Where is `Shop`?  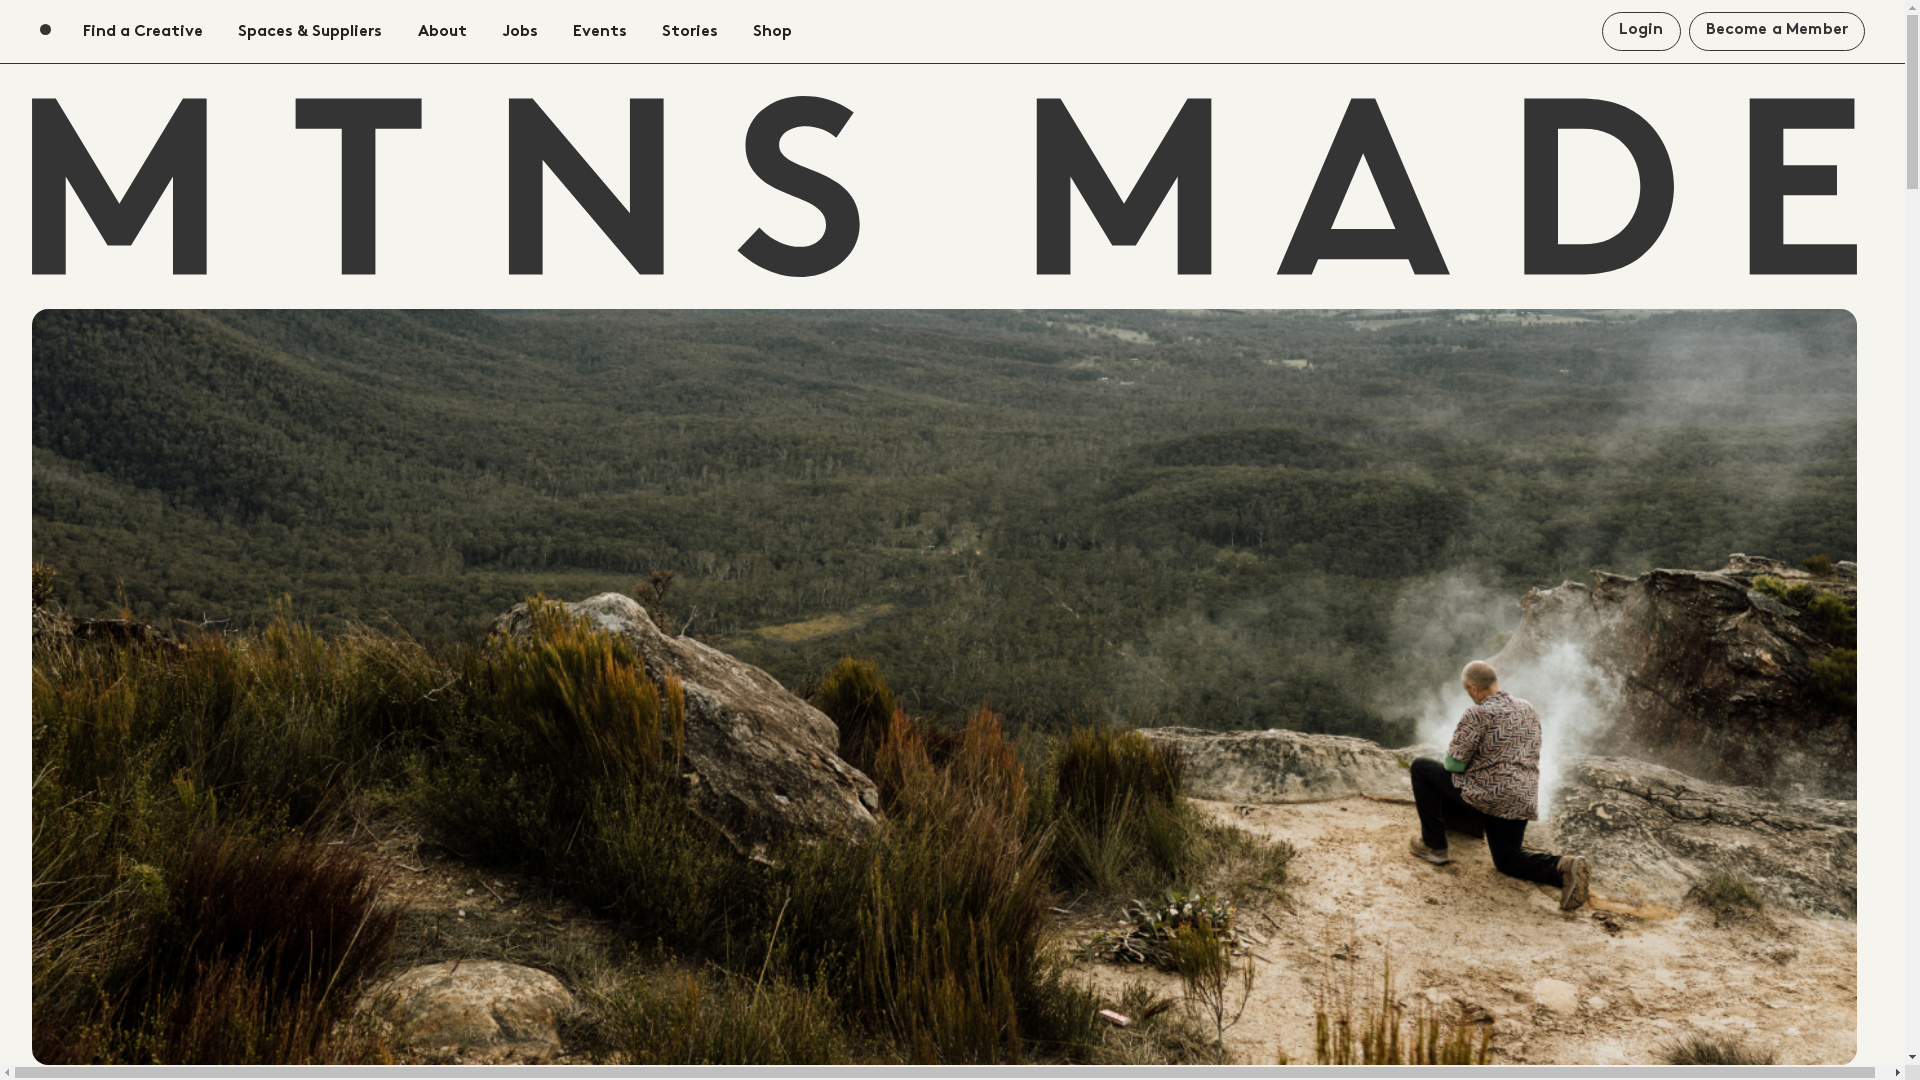
Shop is located at coordinates (772, 31).